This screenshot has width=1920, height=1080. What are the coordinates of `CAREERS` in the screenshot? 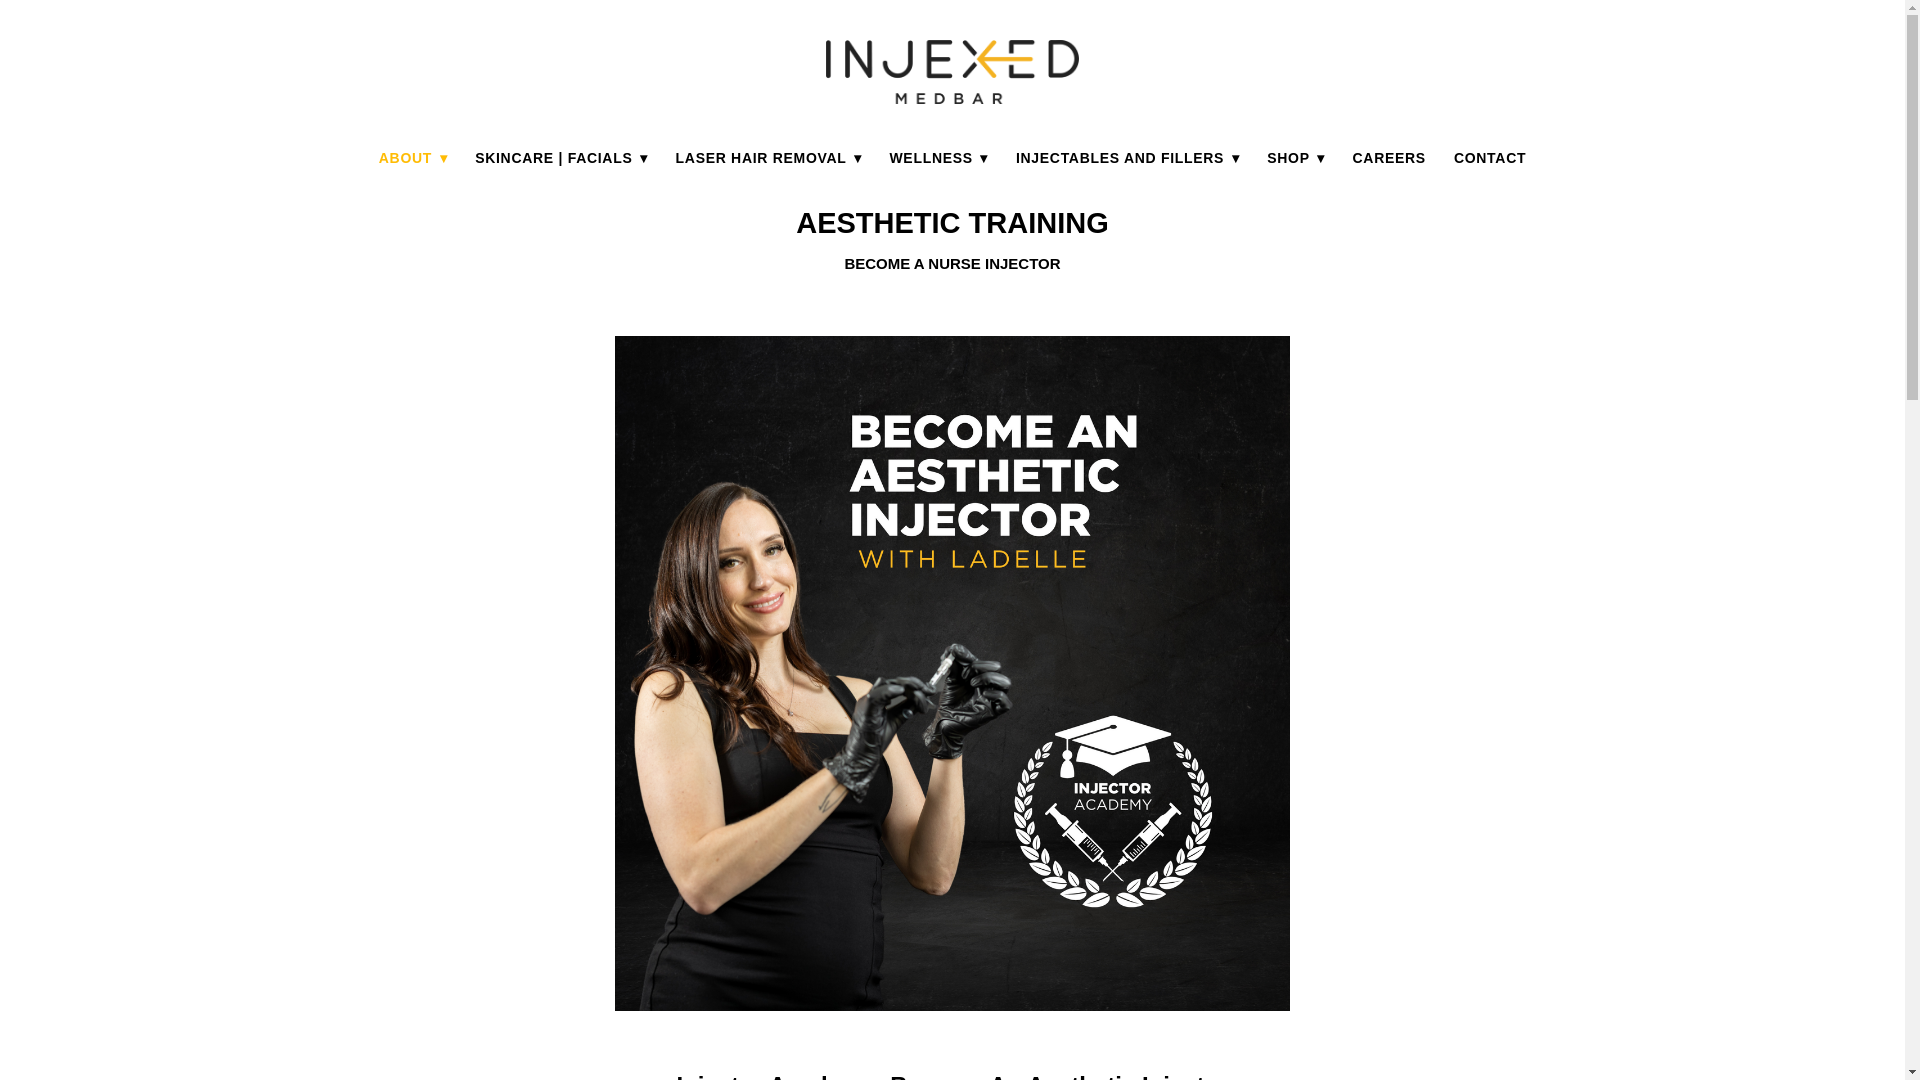 It's located at (1390, 157).